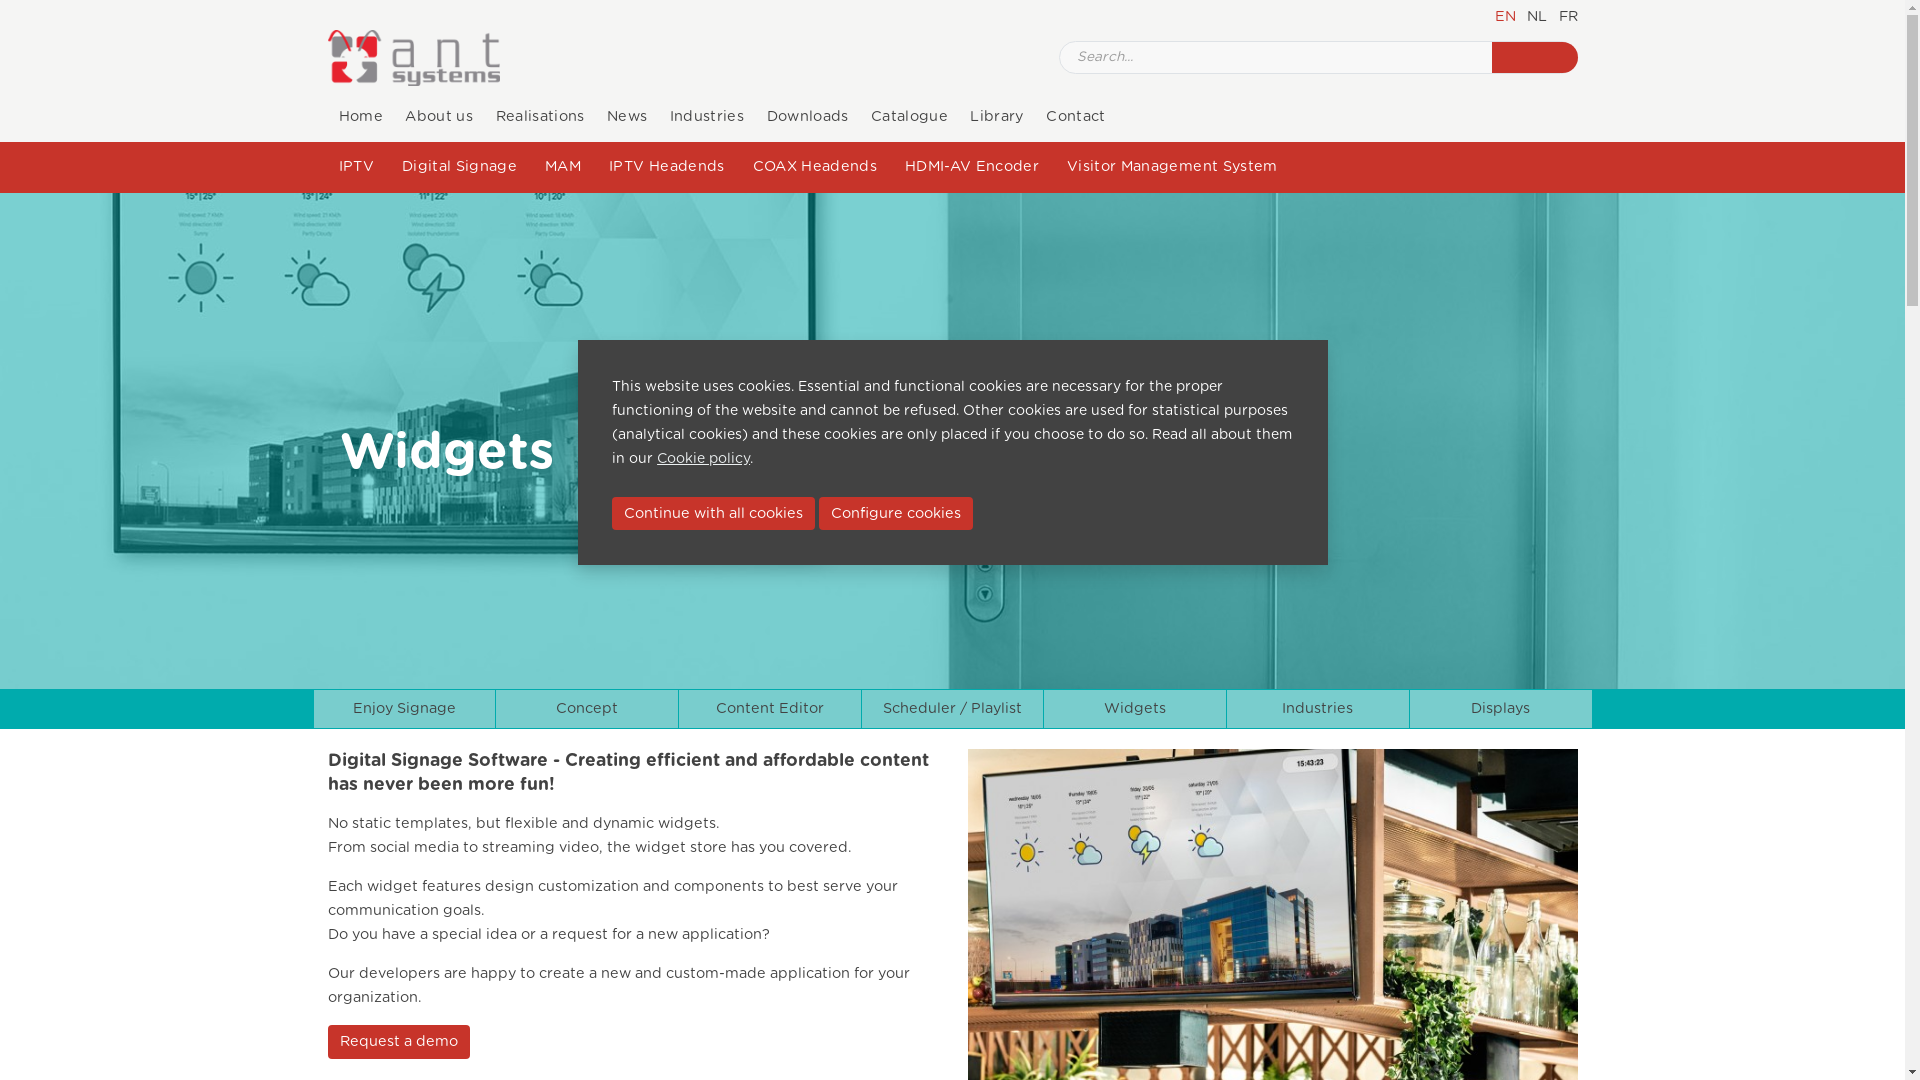  Describe the element at coordinates (910, 117) in the screenshot. I see `Catalogue` at that location.